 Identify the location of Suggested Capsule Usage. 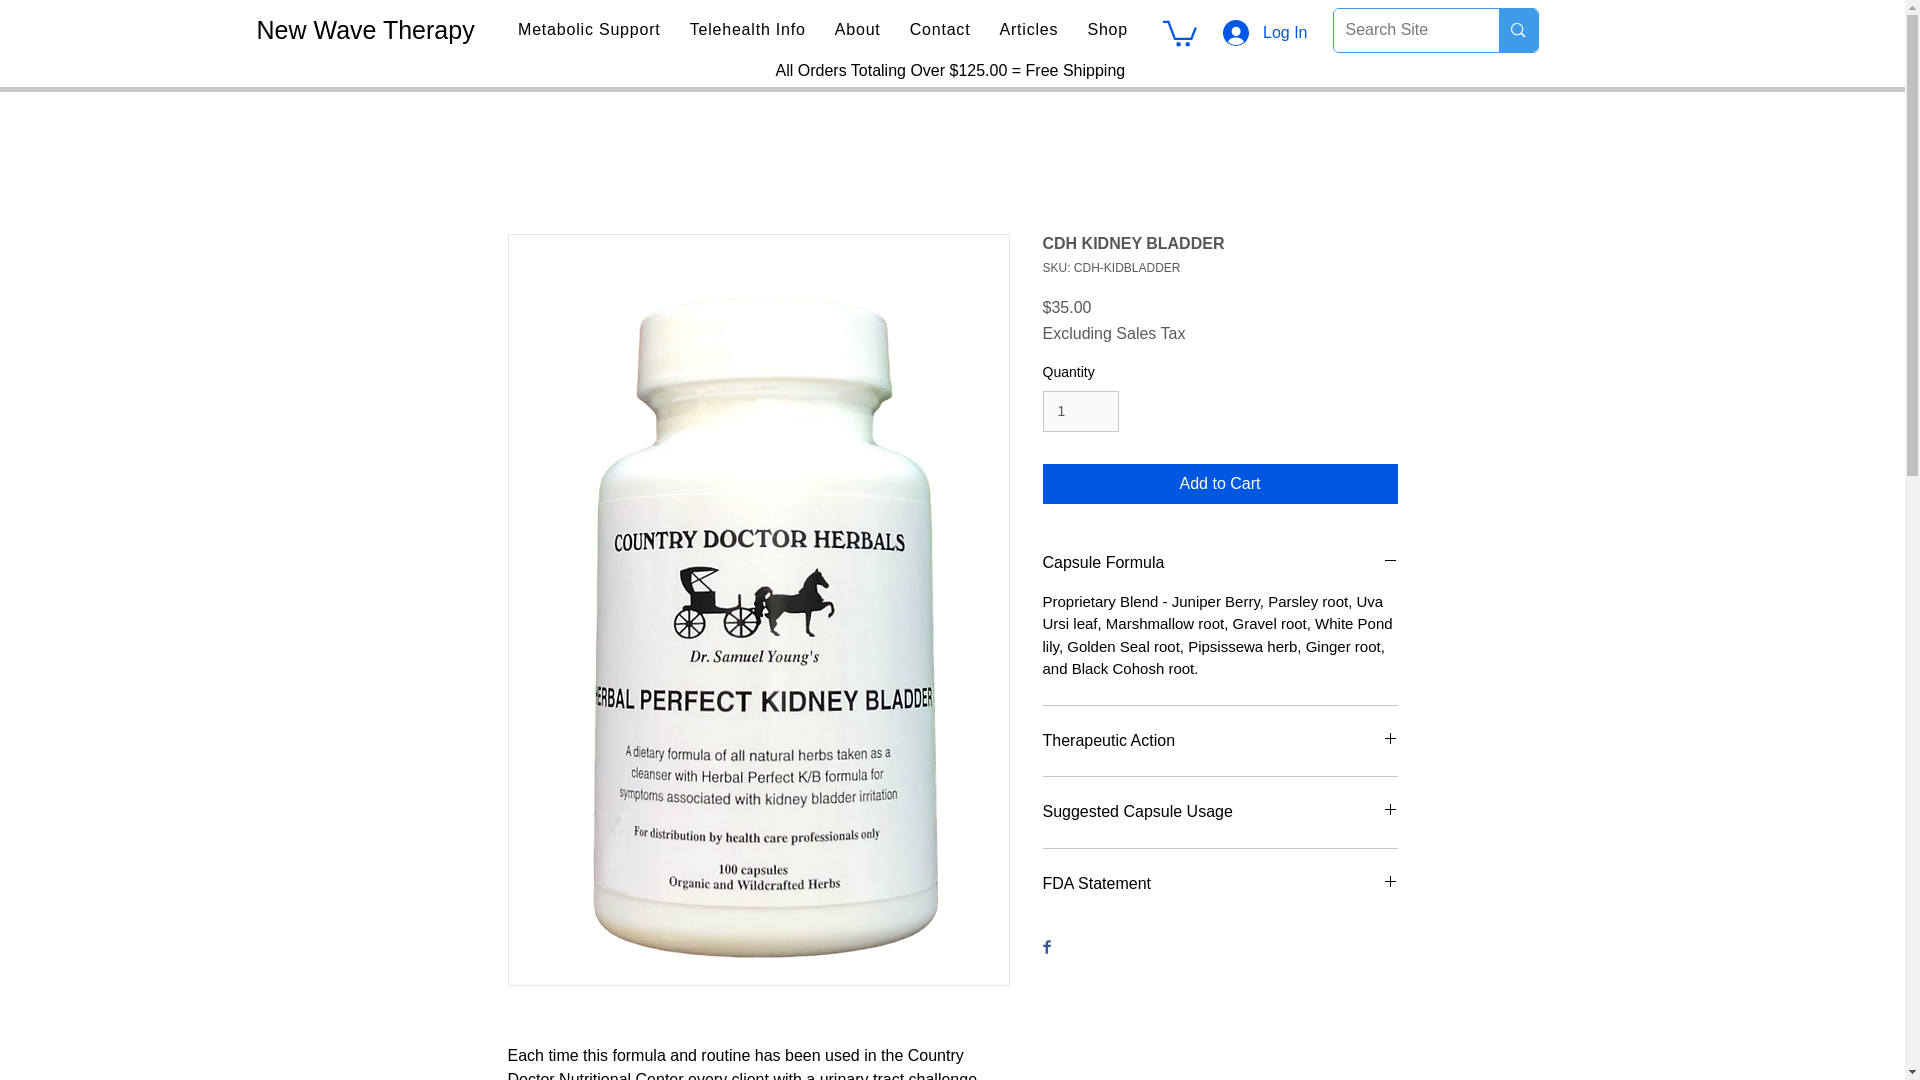
(1220, 812).